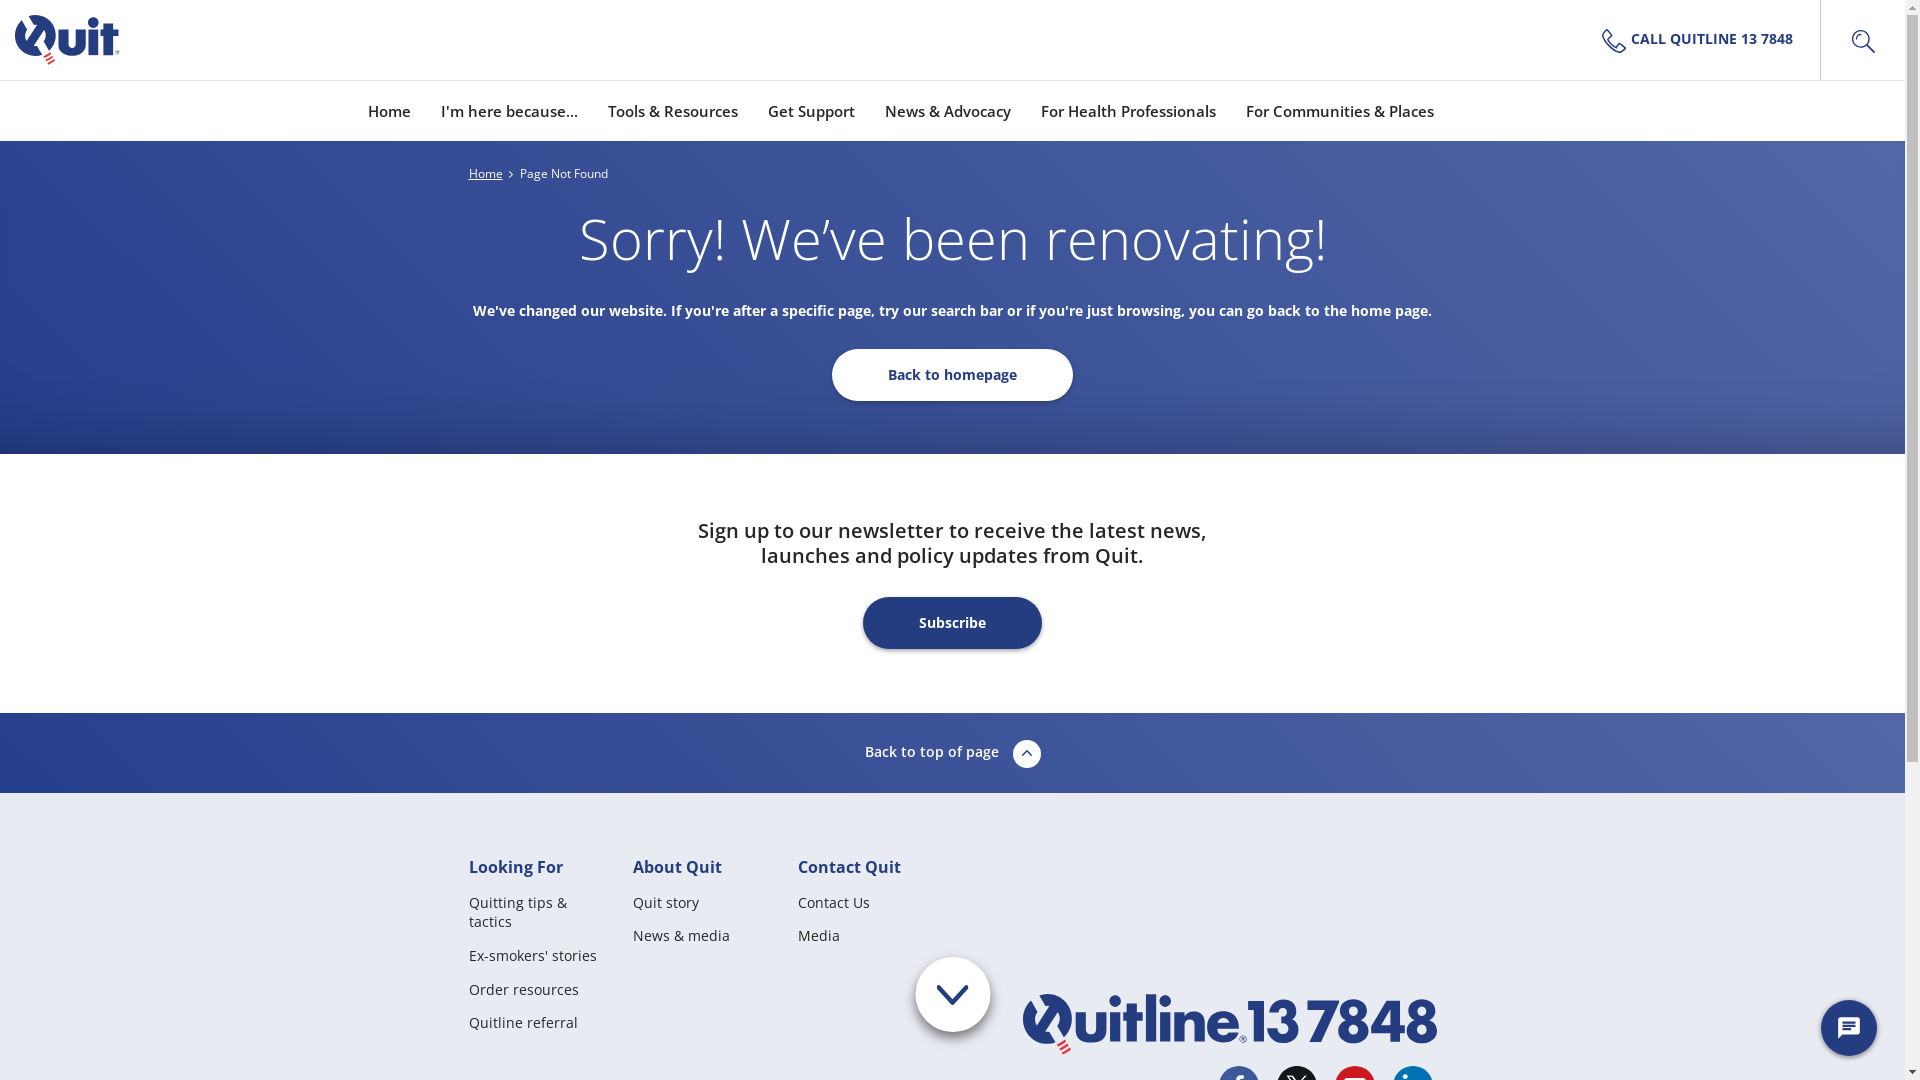 This screenshot has width=1920, height=1080. What do you see at coordinates (952, 623) in the screenshot?
I see `Subscribe` at bounding box center [952, 623].